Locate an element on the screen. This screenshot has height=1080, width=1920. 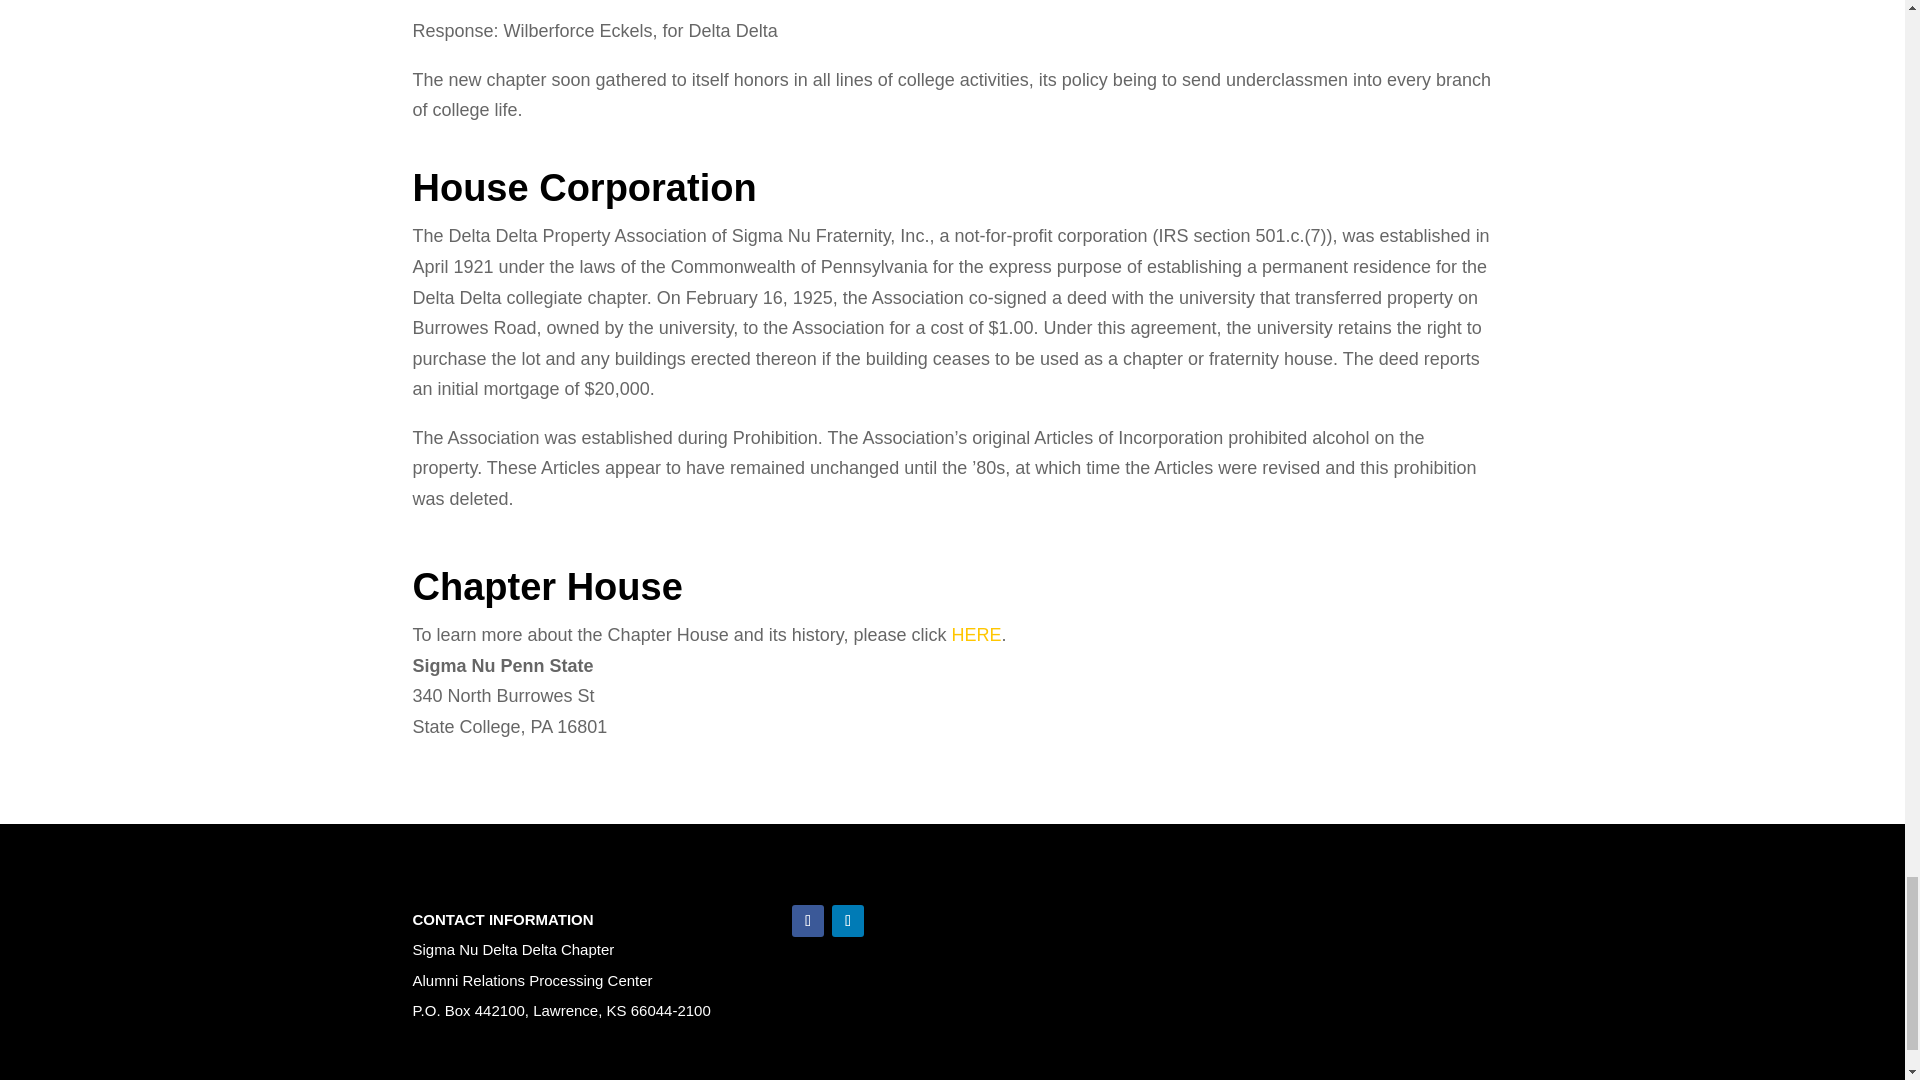
Follow on Facebook is located at coordinates (807, 921).